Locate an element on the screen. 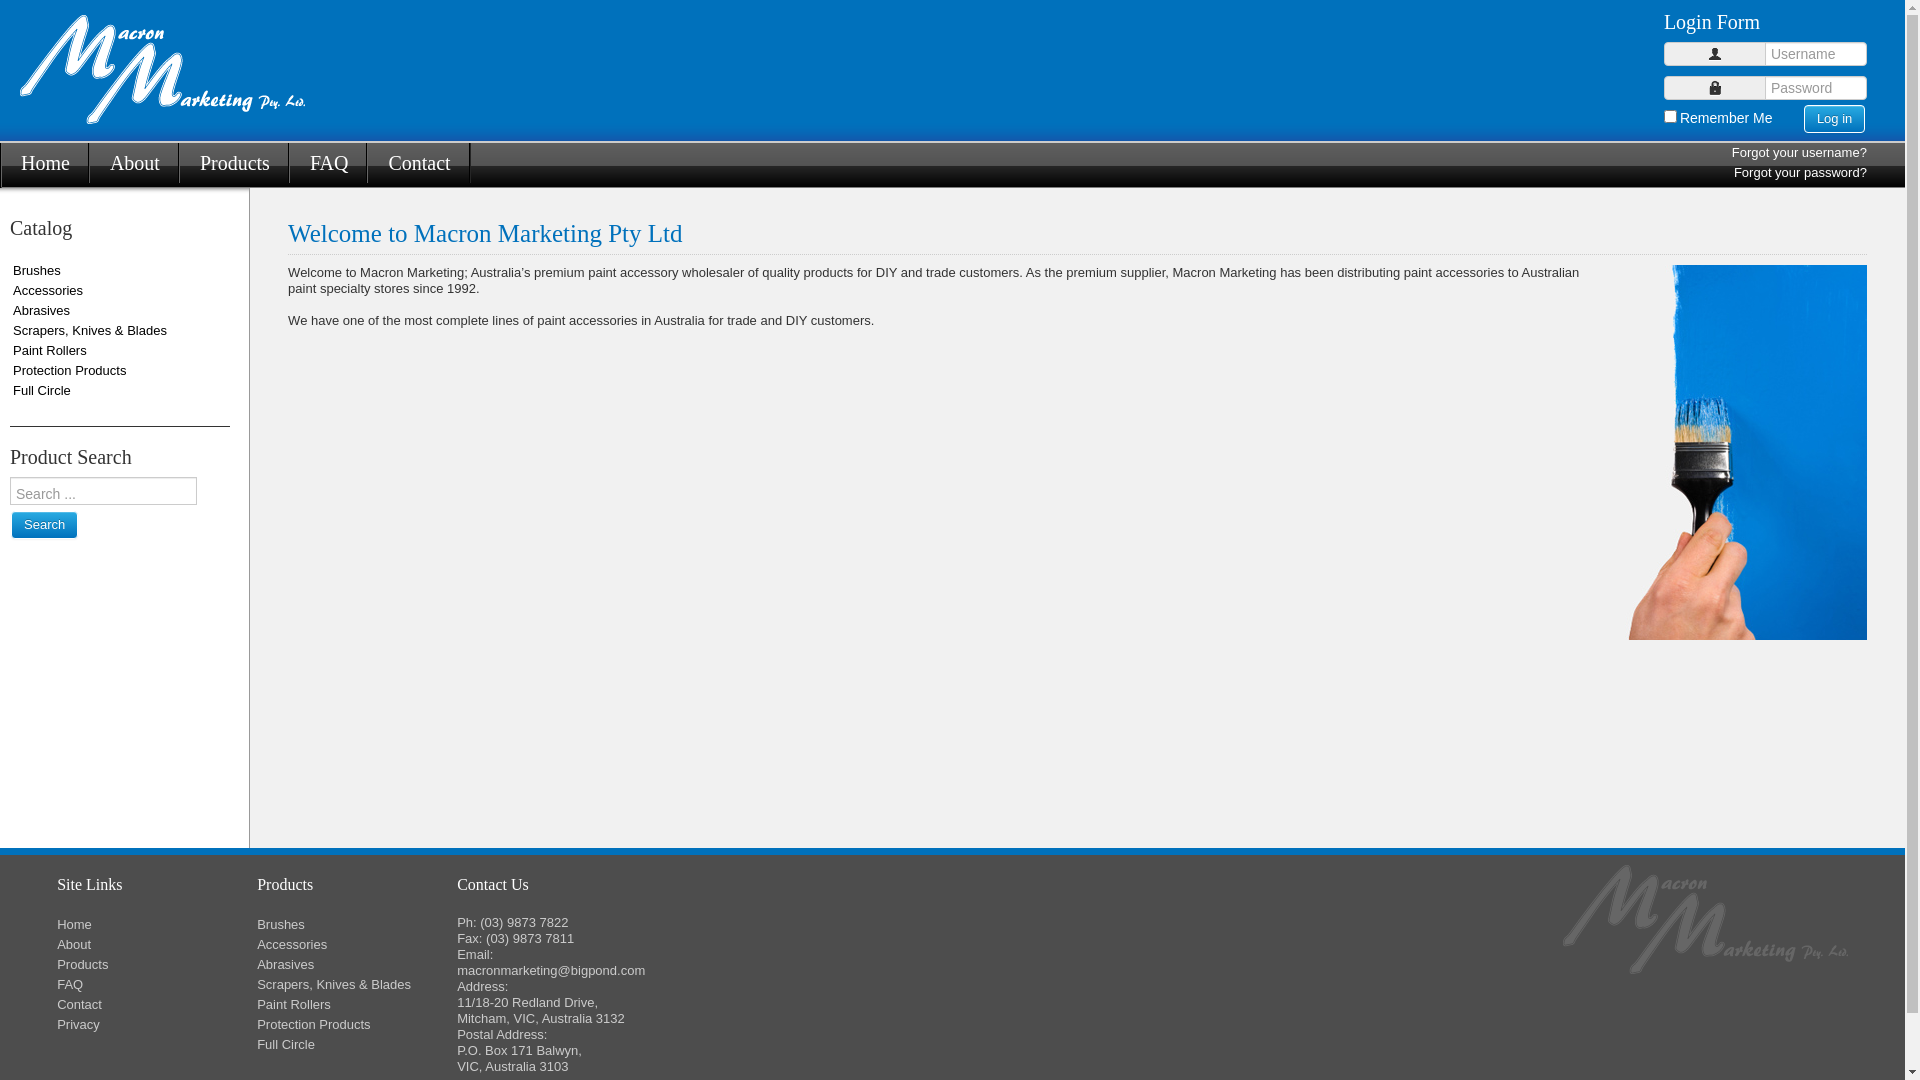  Password is located at coordinates (1715, 88).